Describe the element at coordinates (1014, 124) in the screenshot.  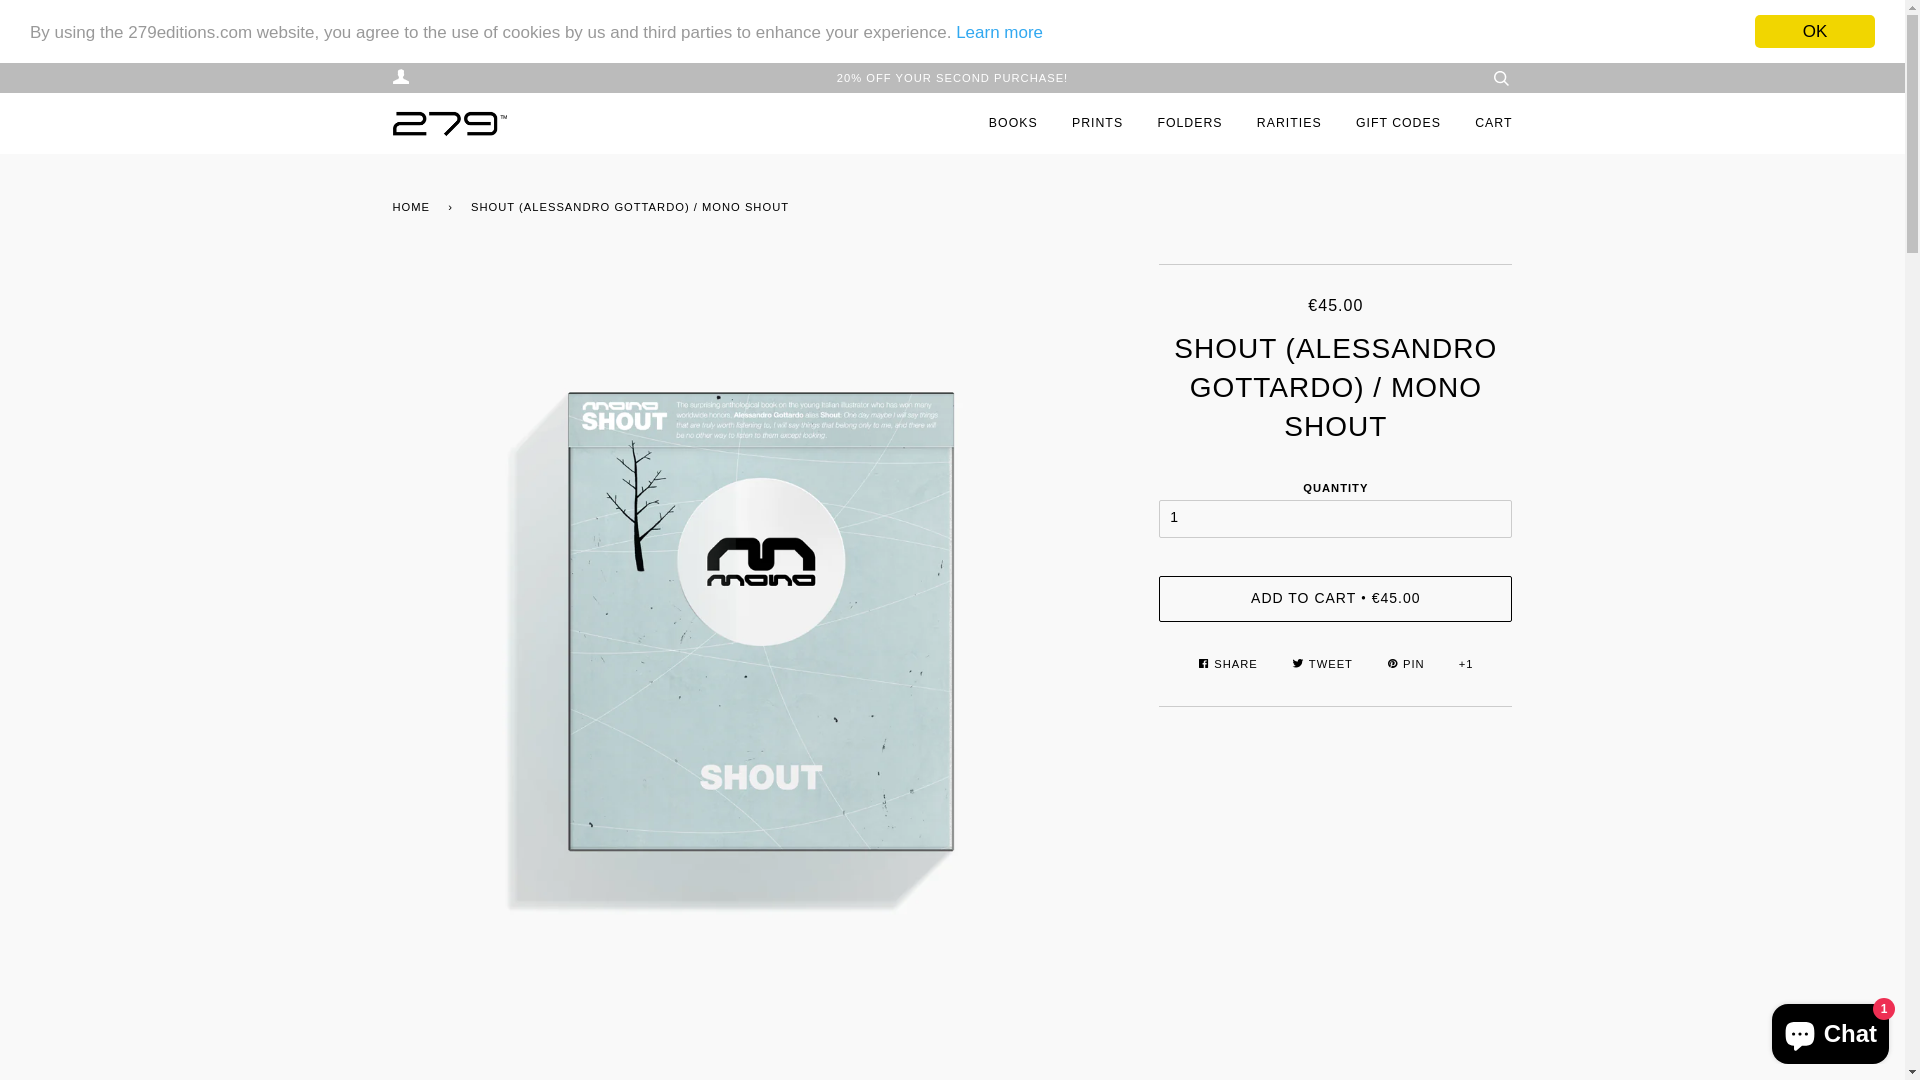
I see `BOOKS` at that location.